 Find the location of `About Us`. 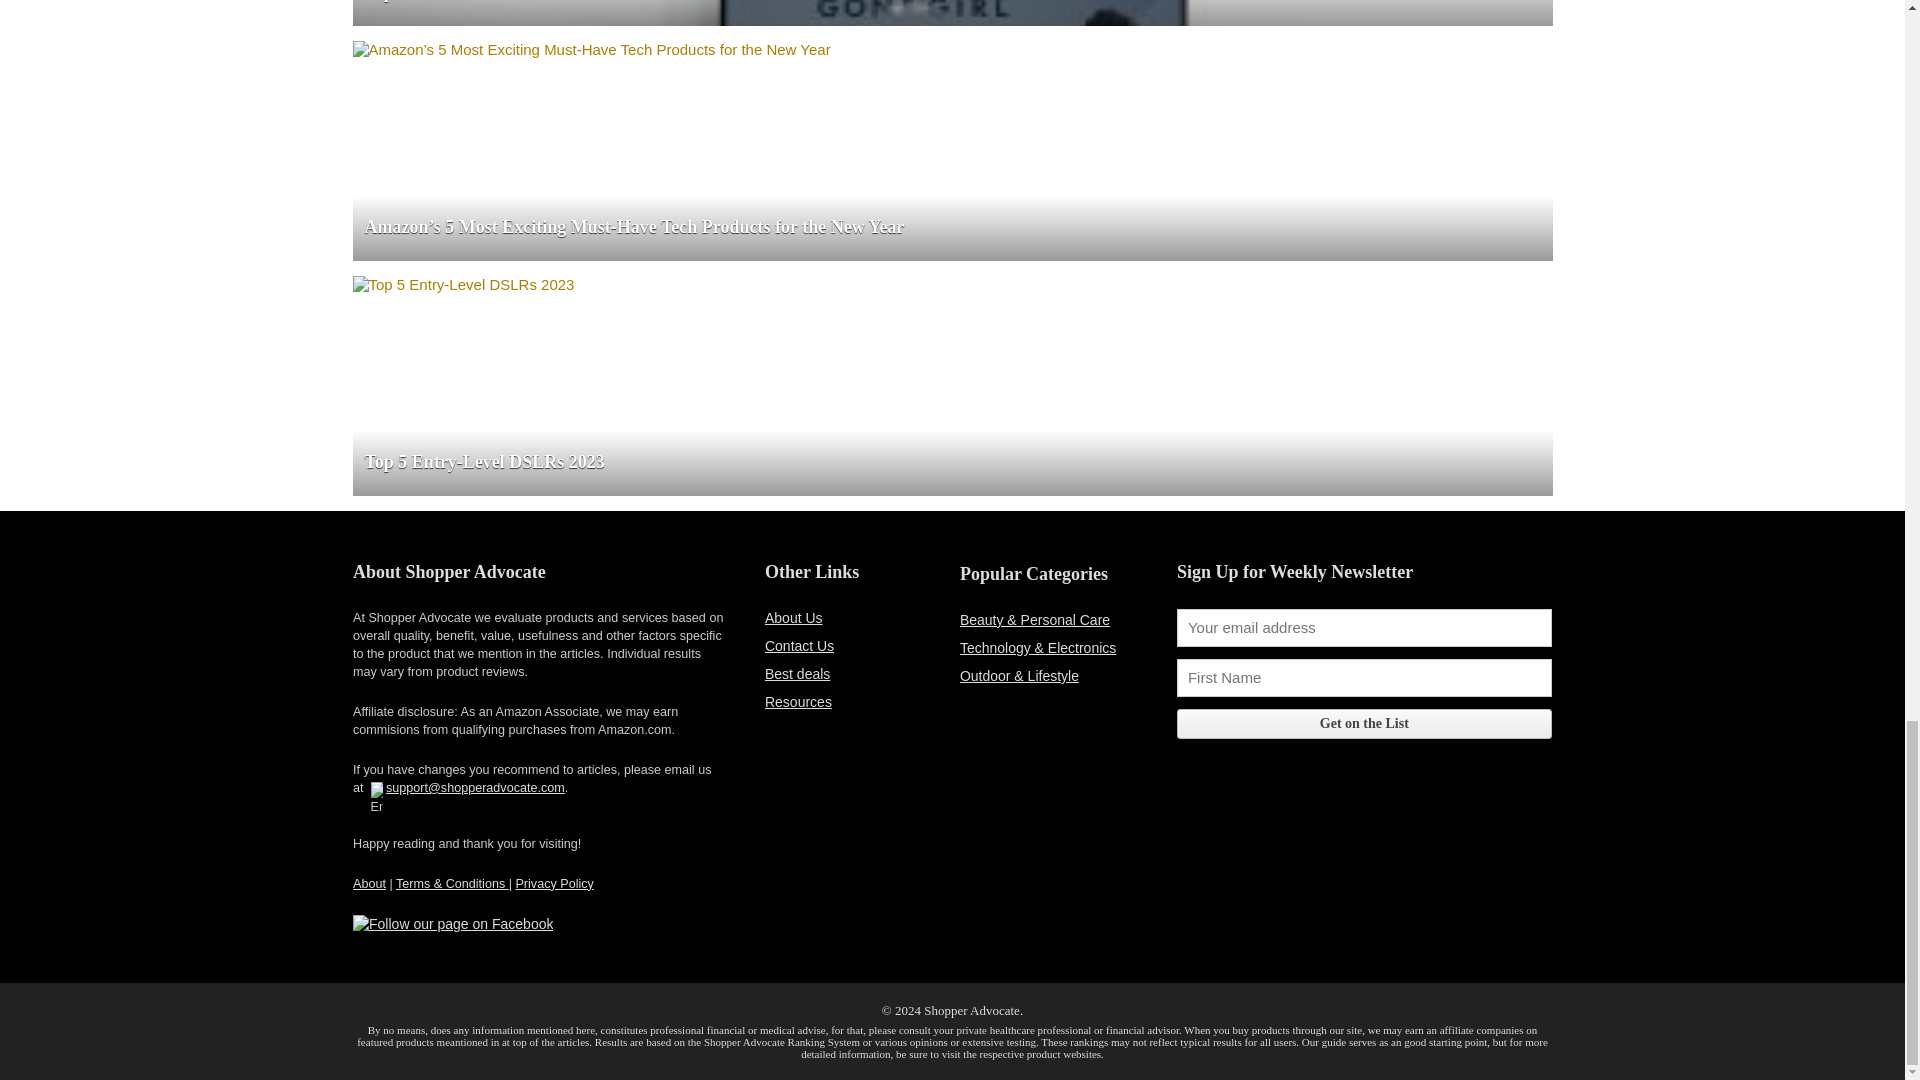

About Us is located at coordinates (794, 618).